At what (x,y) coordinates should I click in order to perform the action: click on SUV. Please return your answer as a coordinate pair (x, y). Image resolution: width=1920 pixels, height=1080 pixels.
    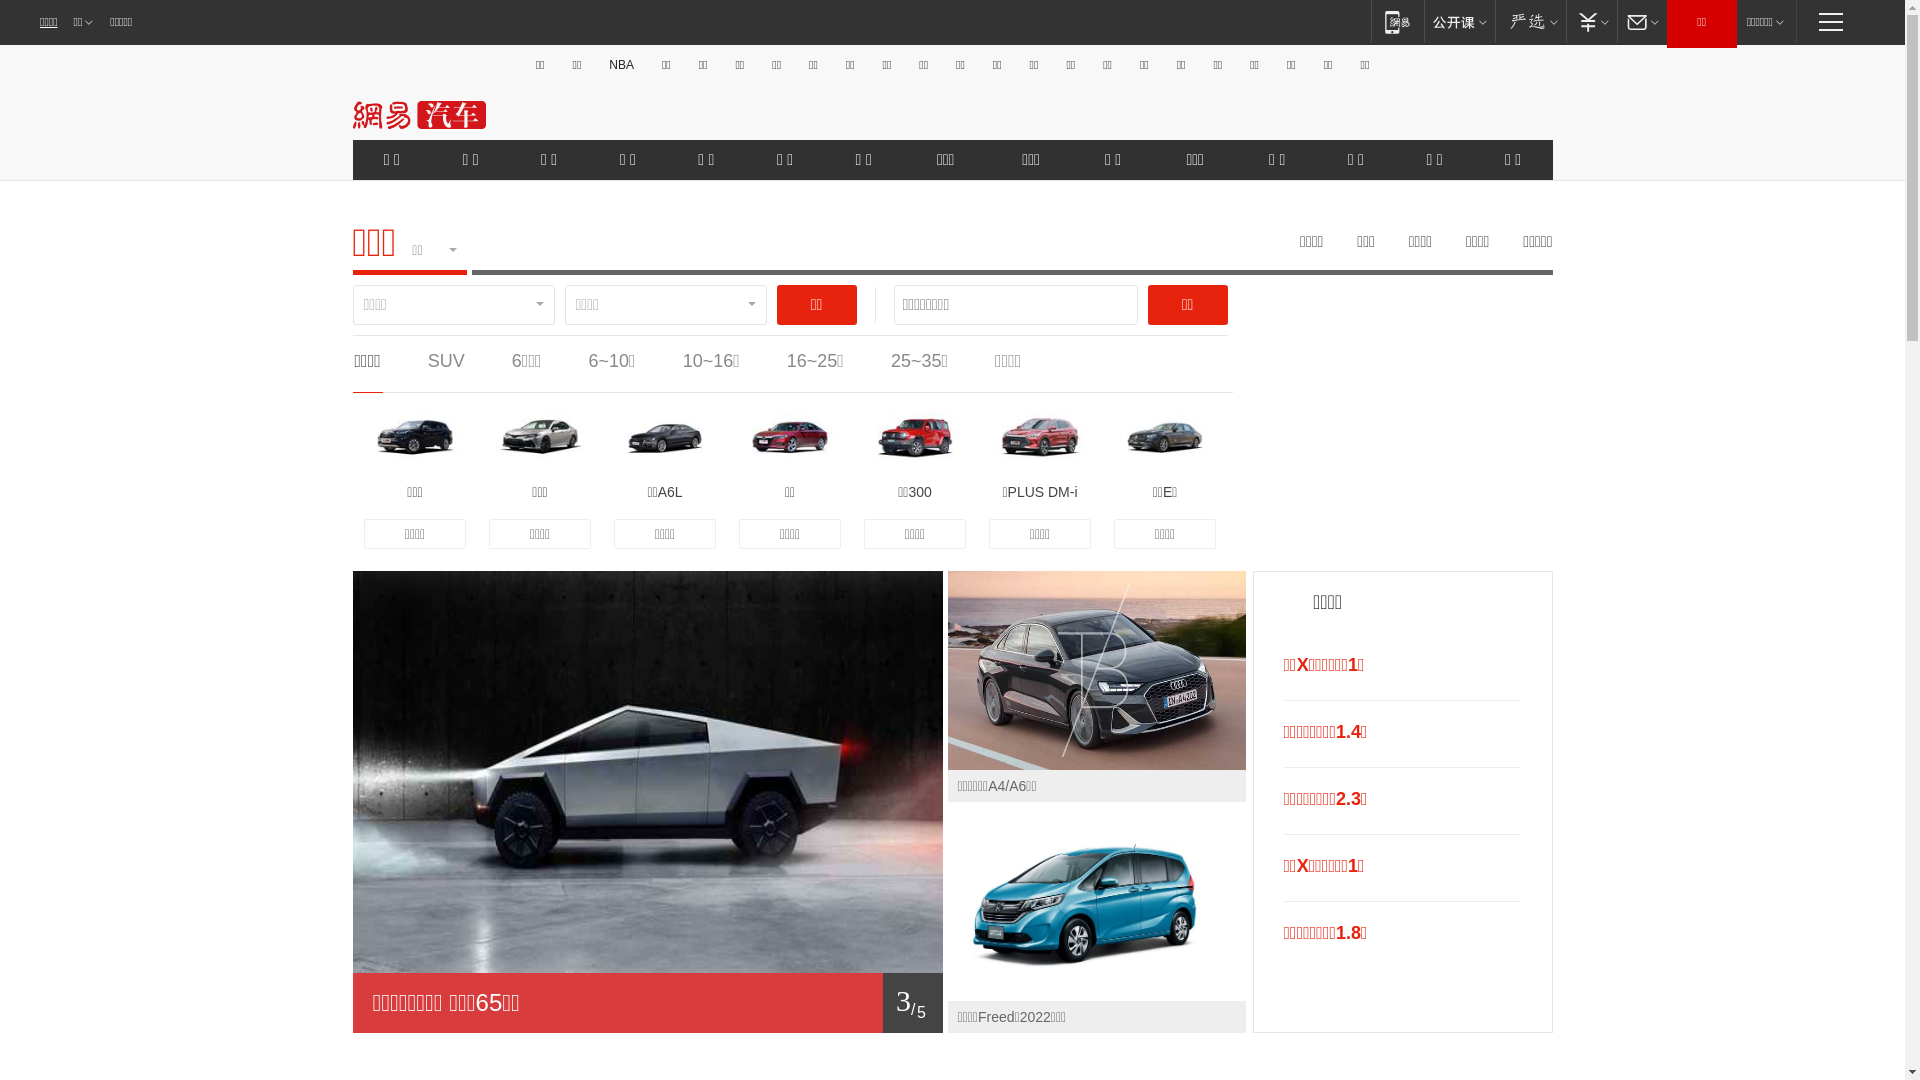
    Looking at the image, I should click on (446, 361).